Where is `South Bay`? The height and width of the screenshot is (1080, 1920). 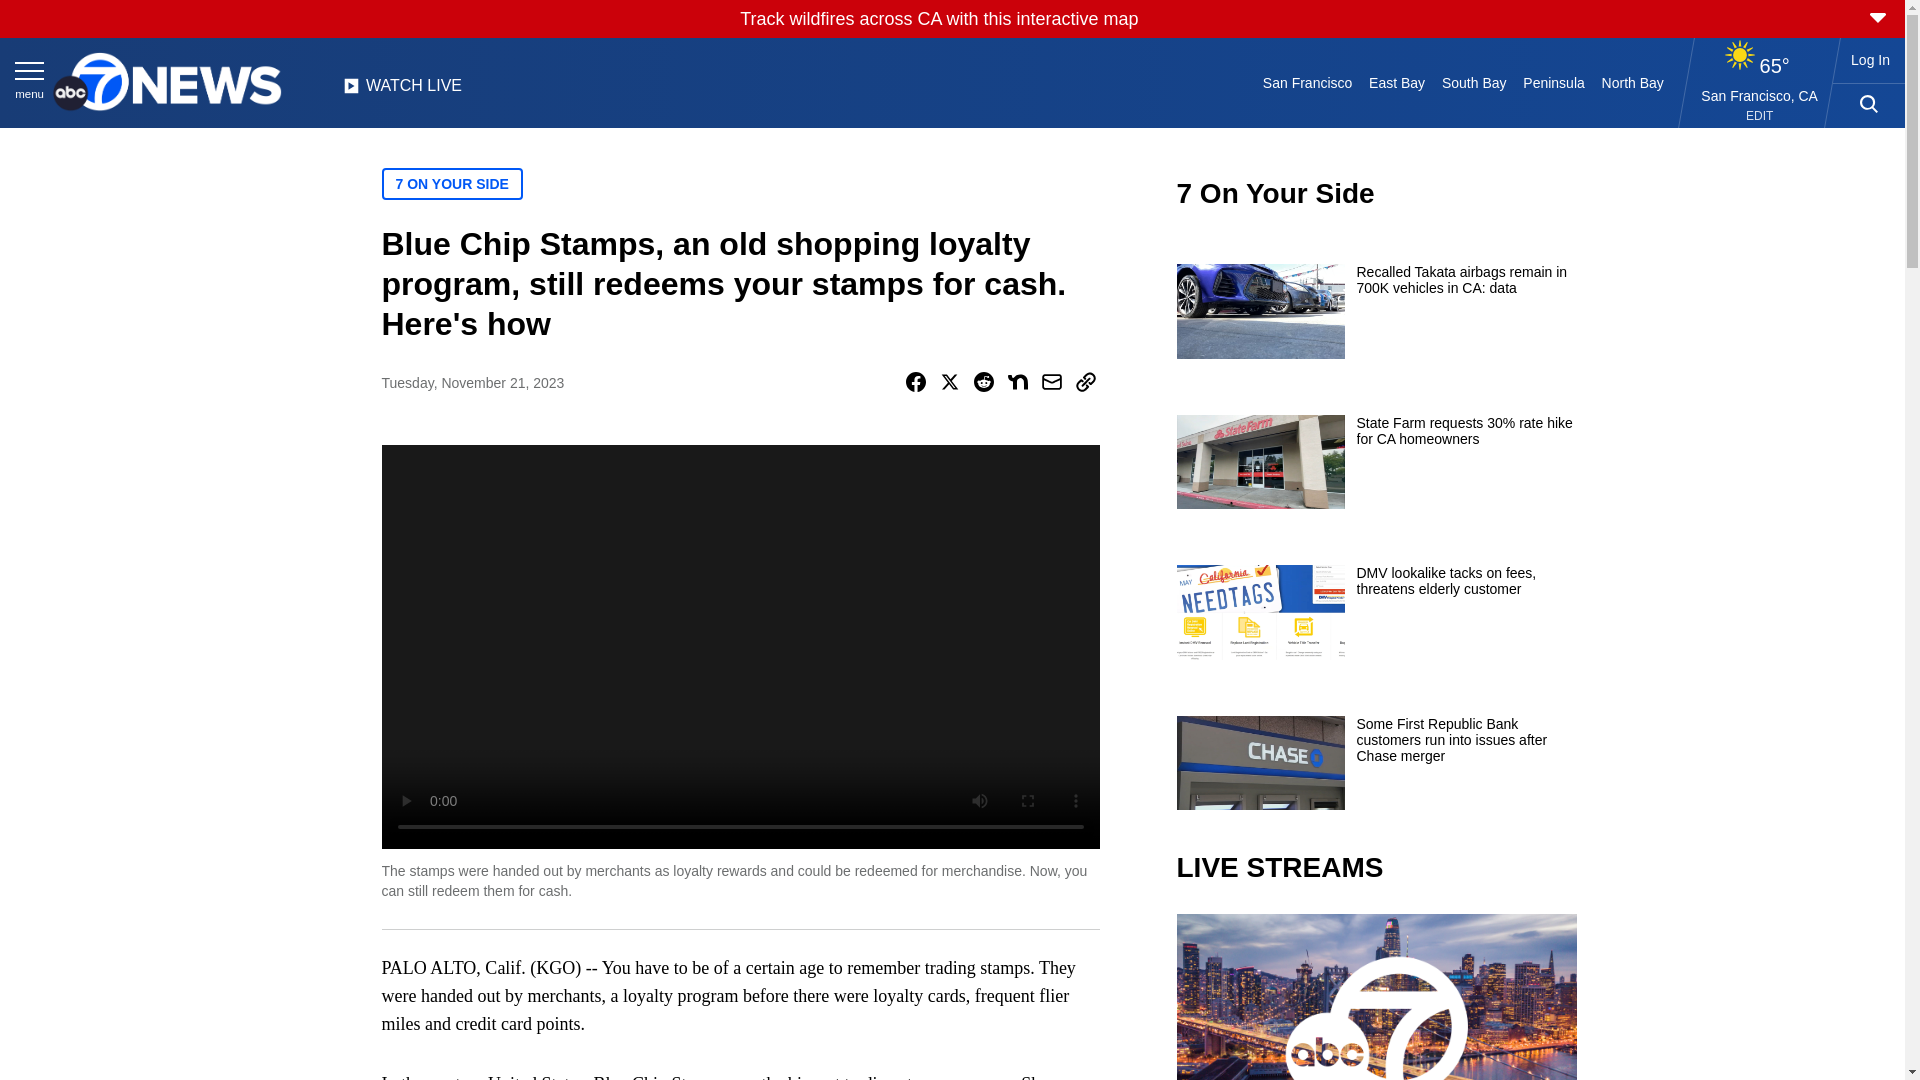
South Bay is located at coordinates (1474, 82).